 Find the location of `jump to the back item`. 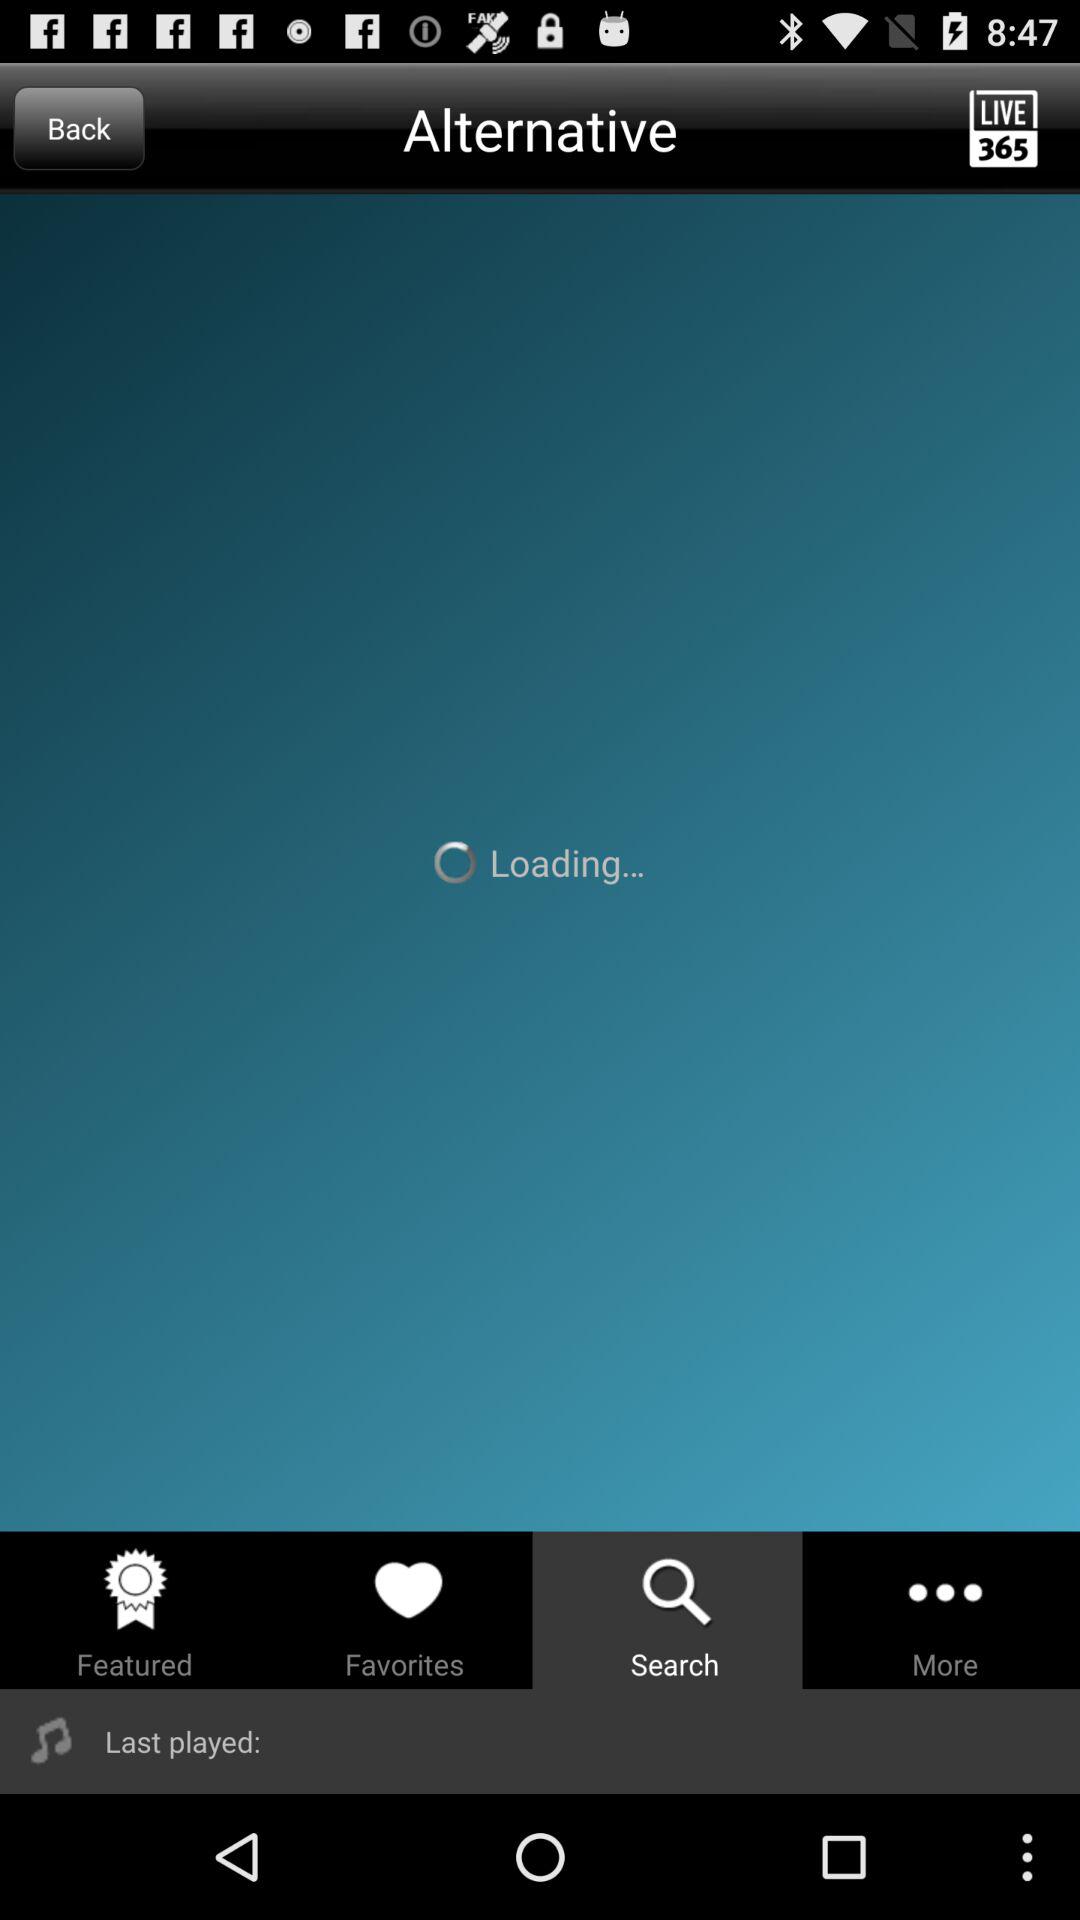

jump to the back item is located at coordinates (78, 128).